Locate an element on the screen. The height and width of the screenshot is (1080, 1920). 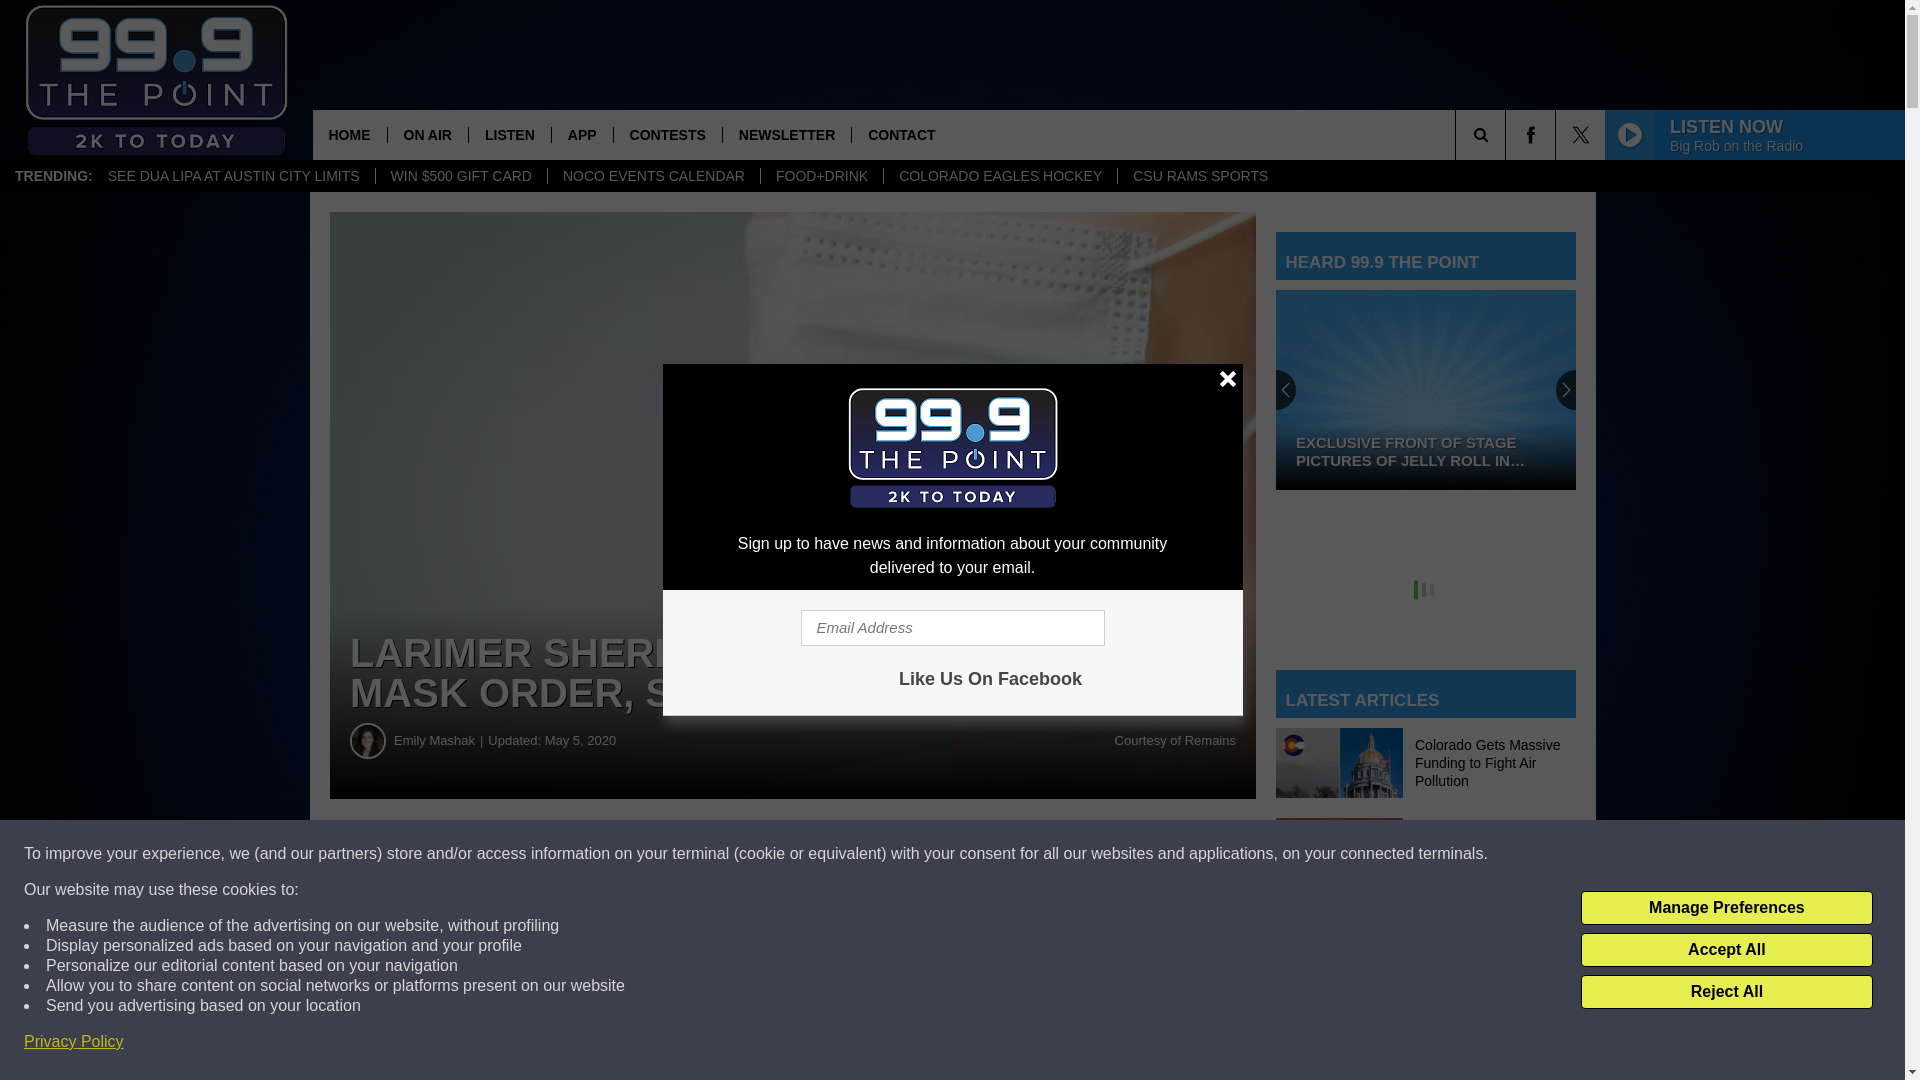
HOME is located at coordinates (348, 134).